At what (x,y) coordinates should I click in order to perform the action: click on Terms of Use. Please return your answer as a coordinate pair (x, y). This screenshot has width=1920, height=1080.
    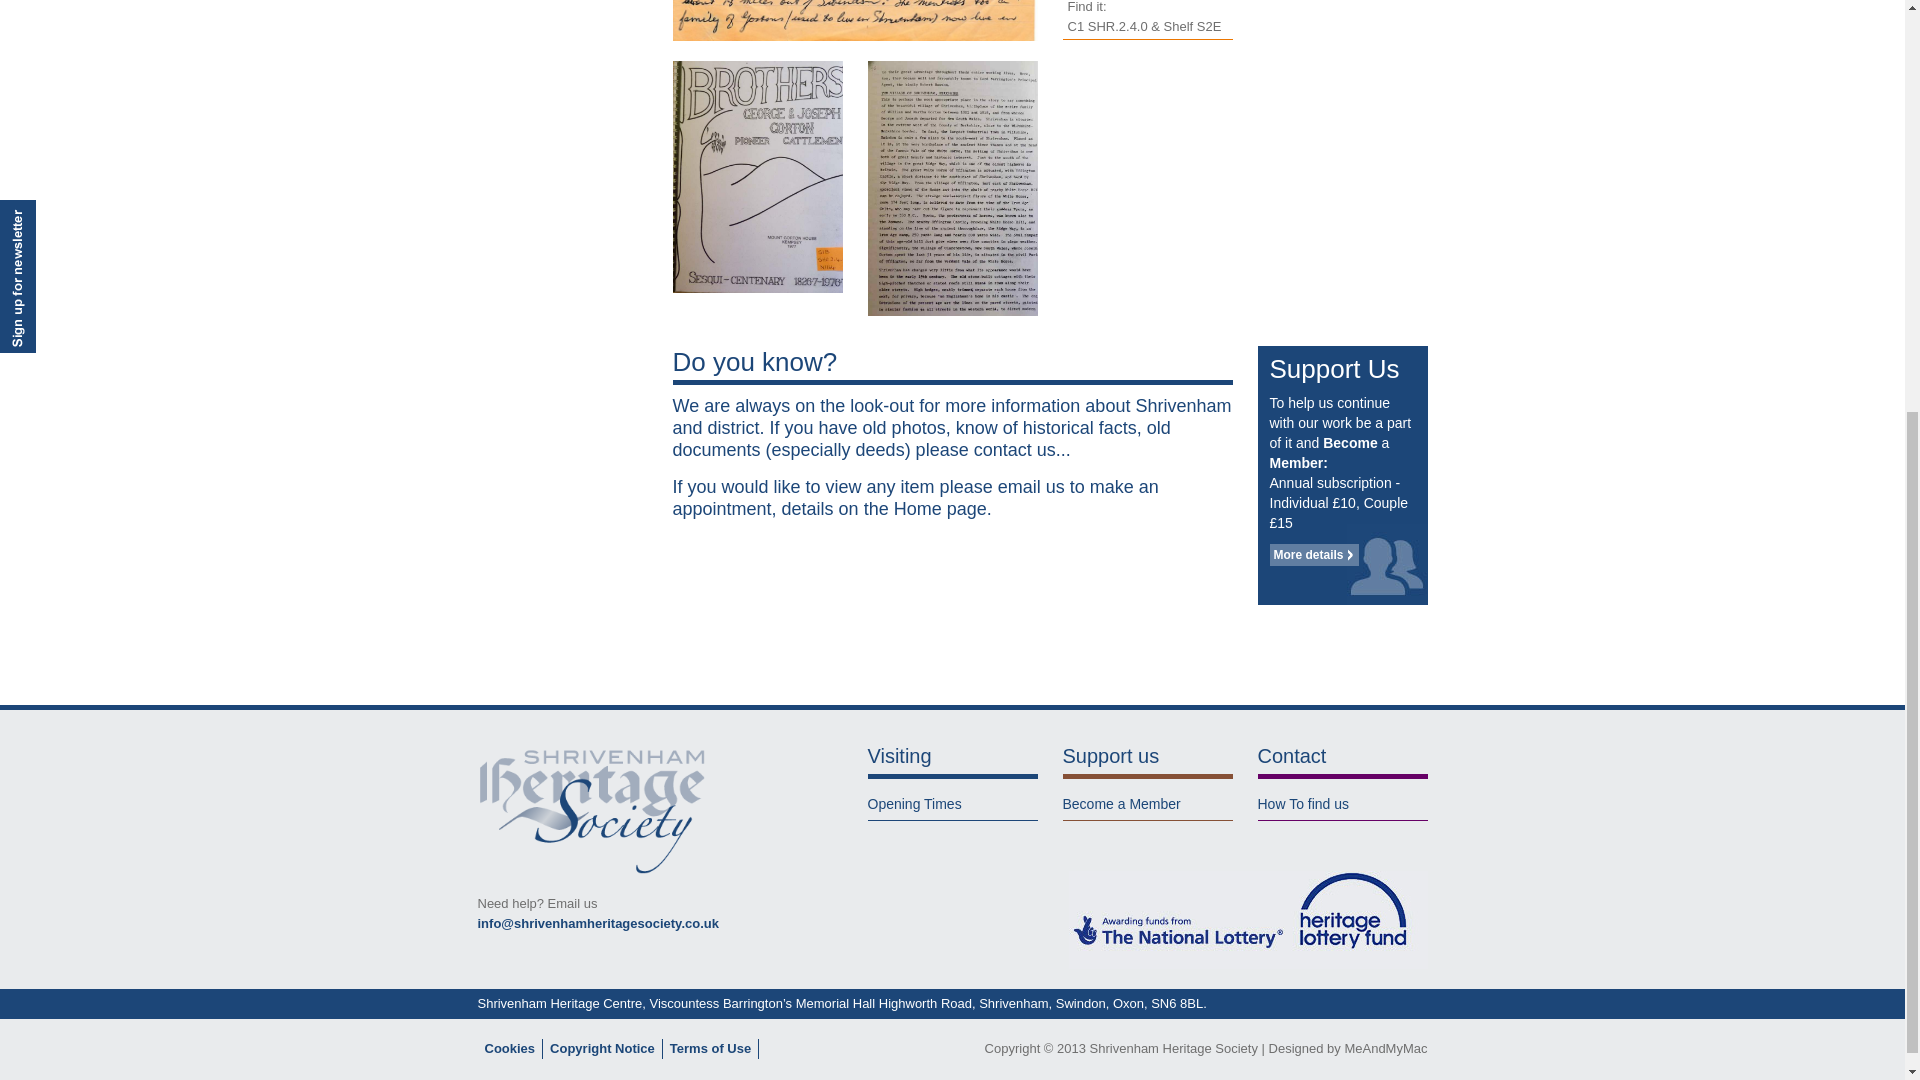
    Looking at the image, I should click on (710, 1048).